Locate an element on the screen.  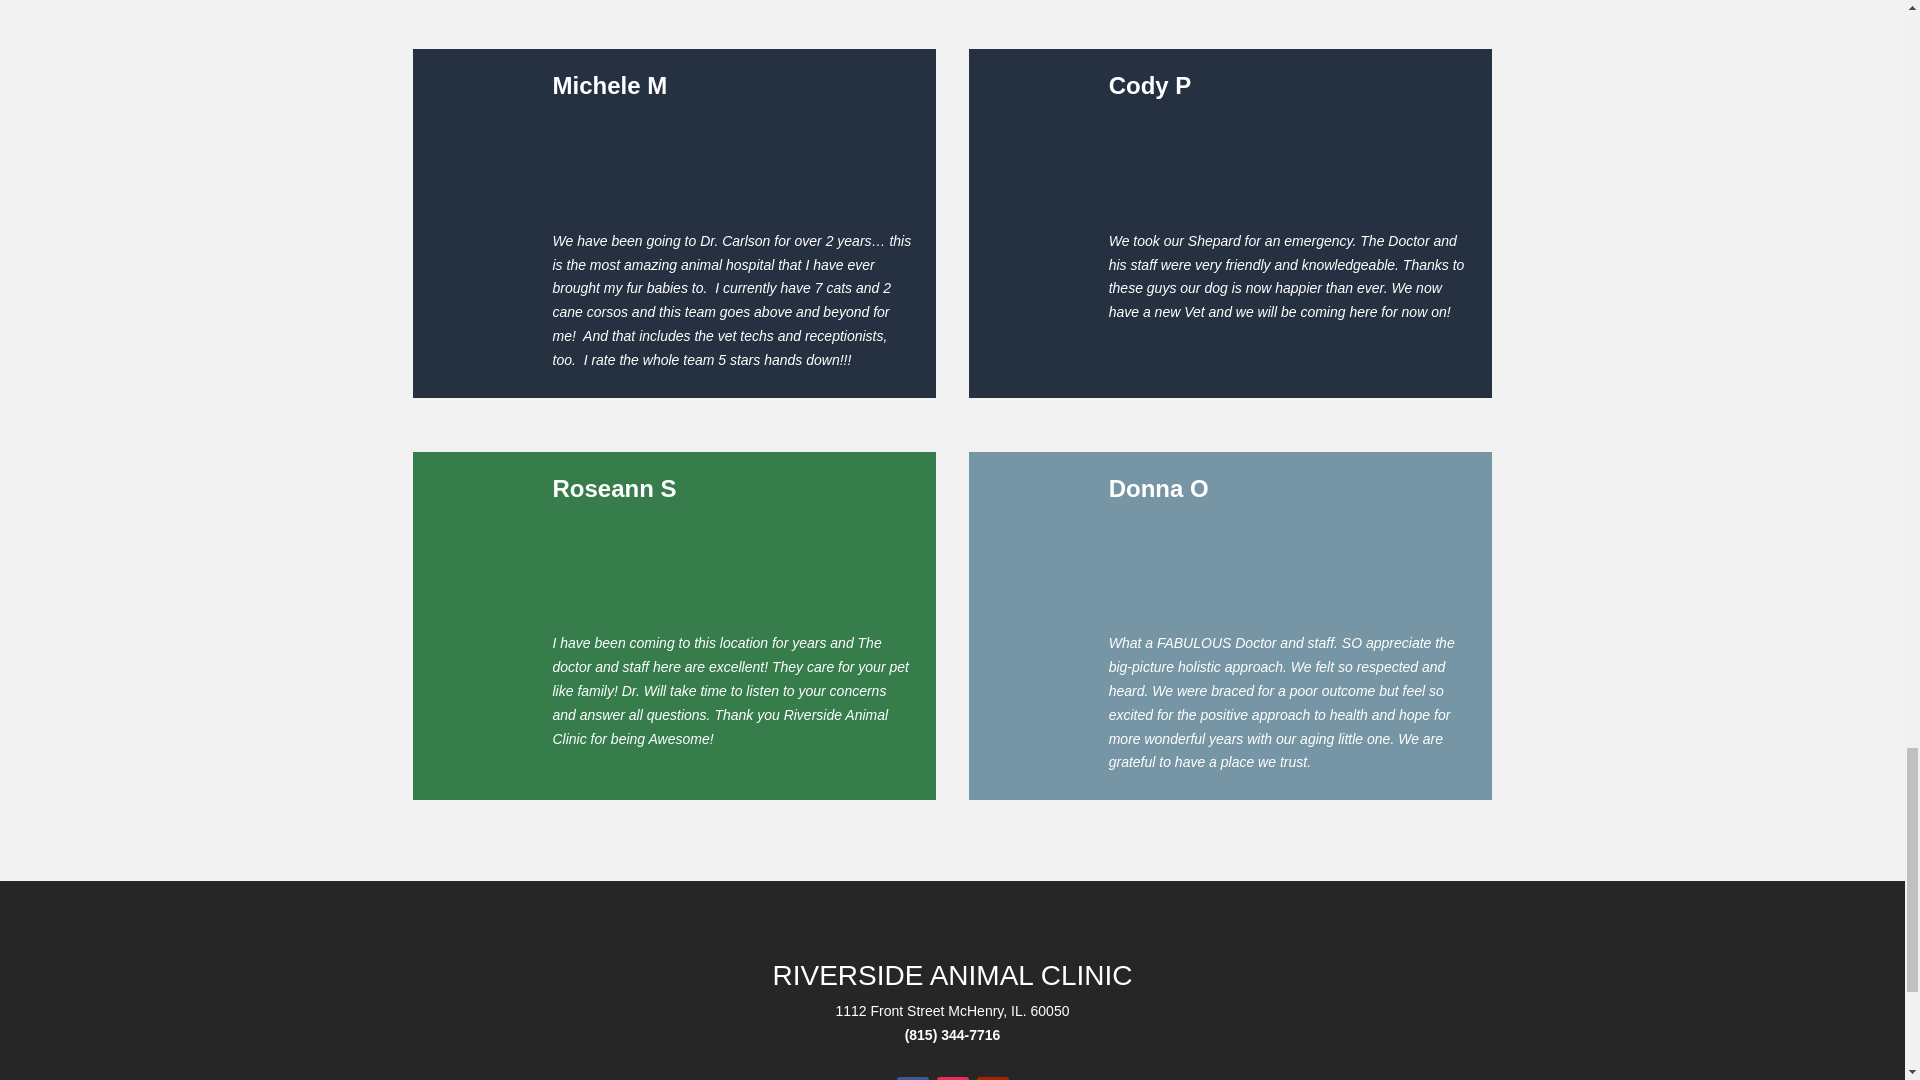
Follow on Instagram is located at coordinates (952, 1078).